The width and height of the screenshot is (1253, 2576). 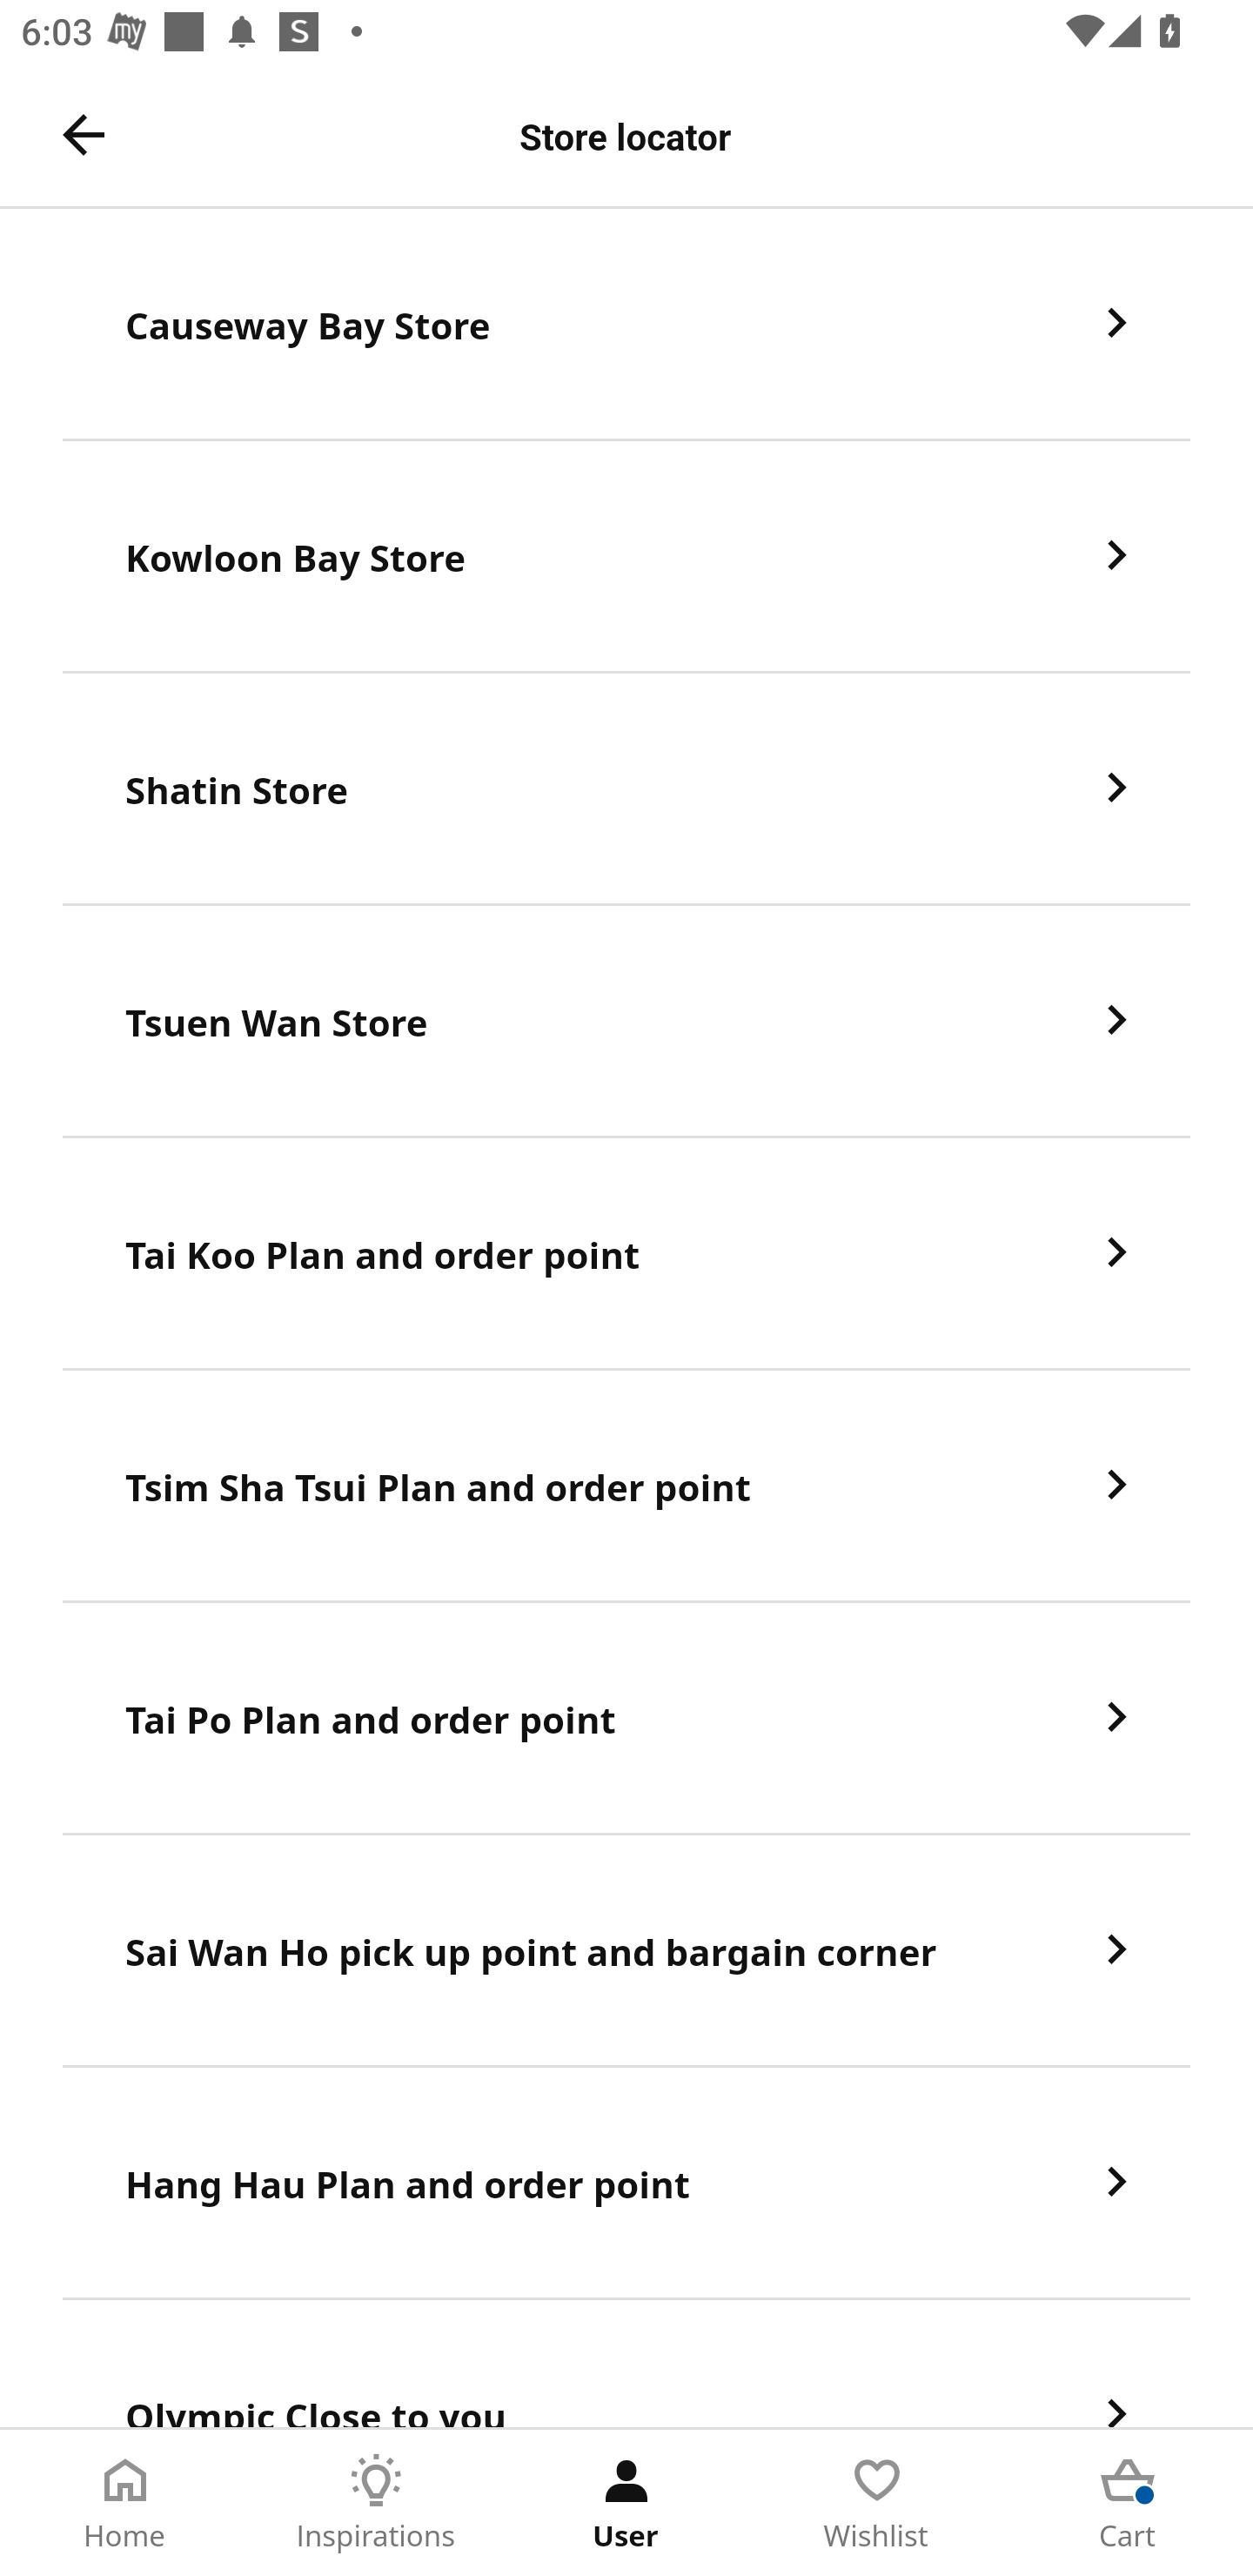 I want to click on Hang Hau Plan and order point, so click(x=626, y=2184).